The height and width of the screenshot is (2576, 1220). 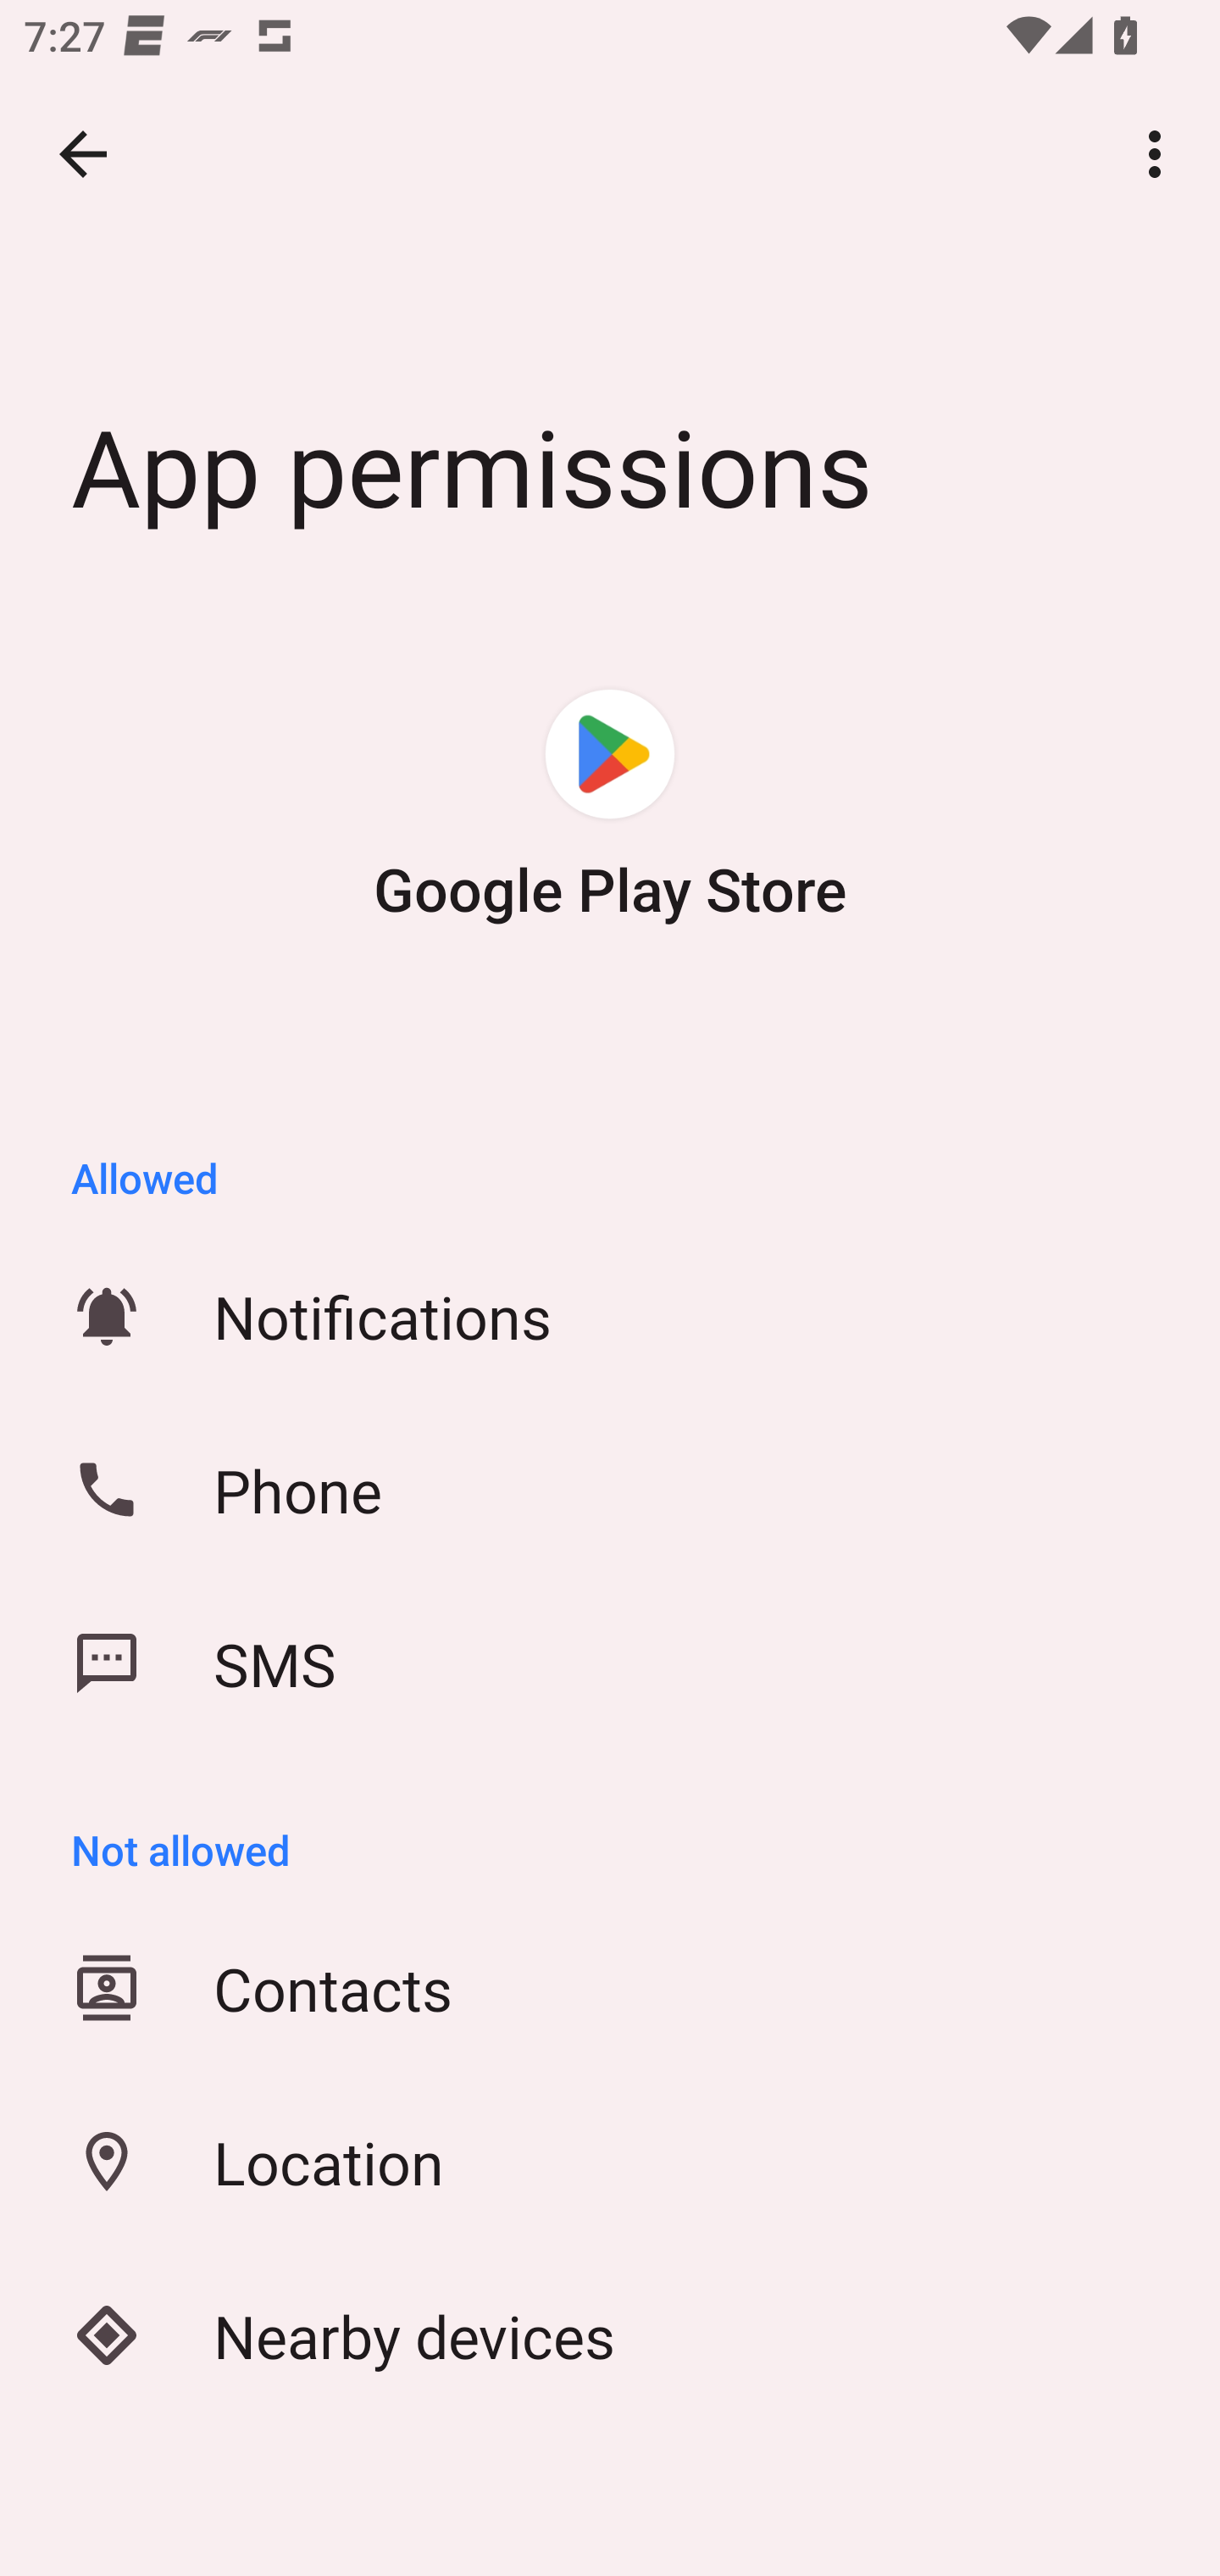 What do you see at coordinates (610, 1490) in the screenshot?
I see `Phone` at bounding box center [610, 1490].